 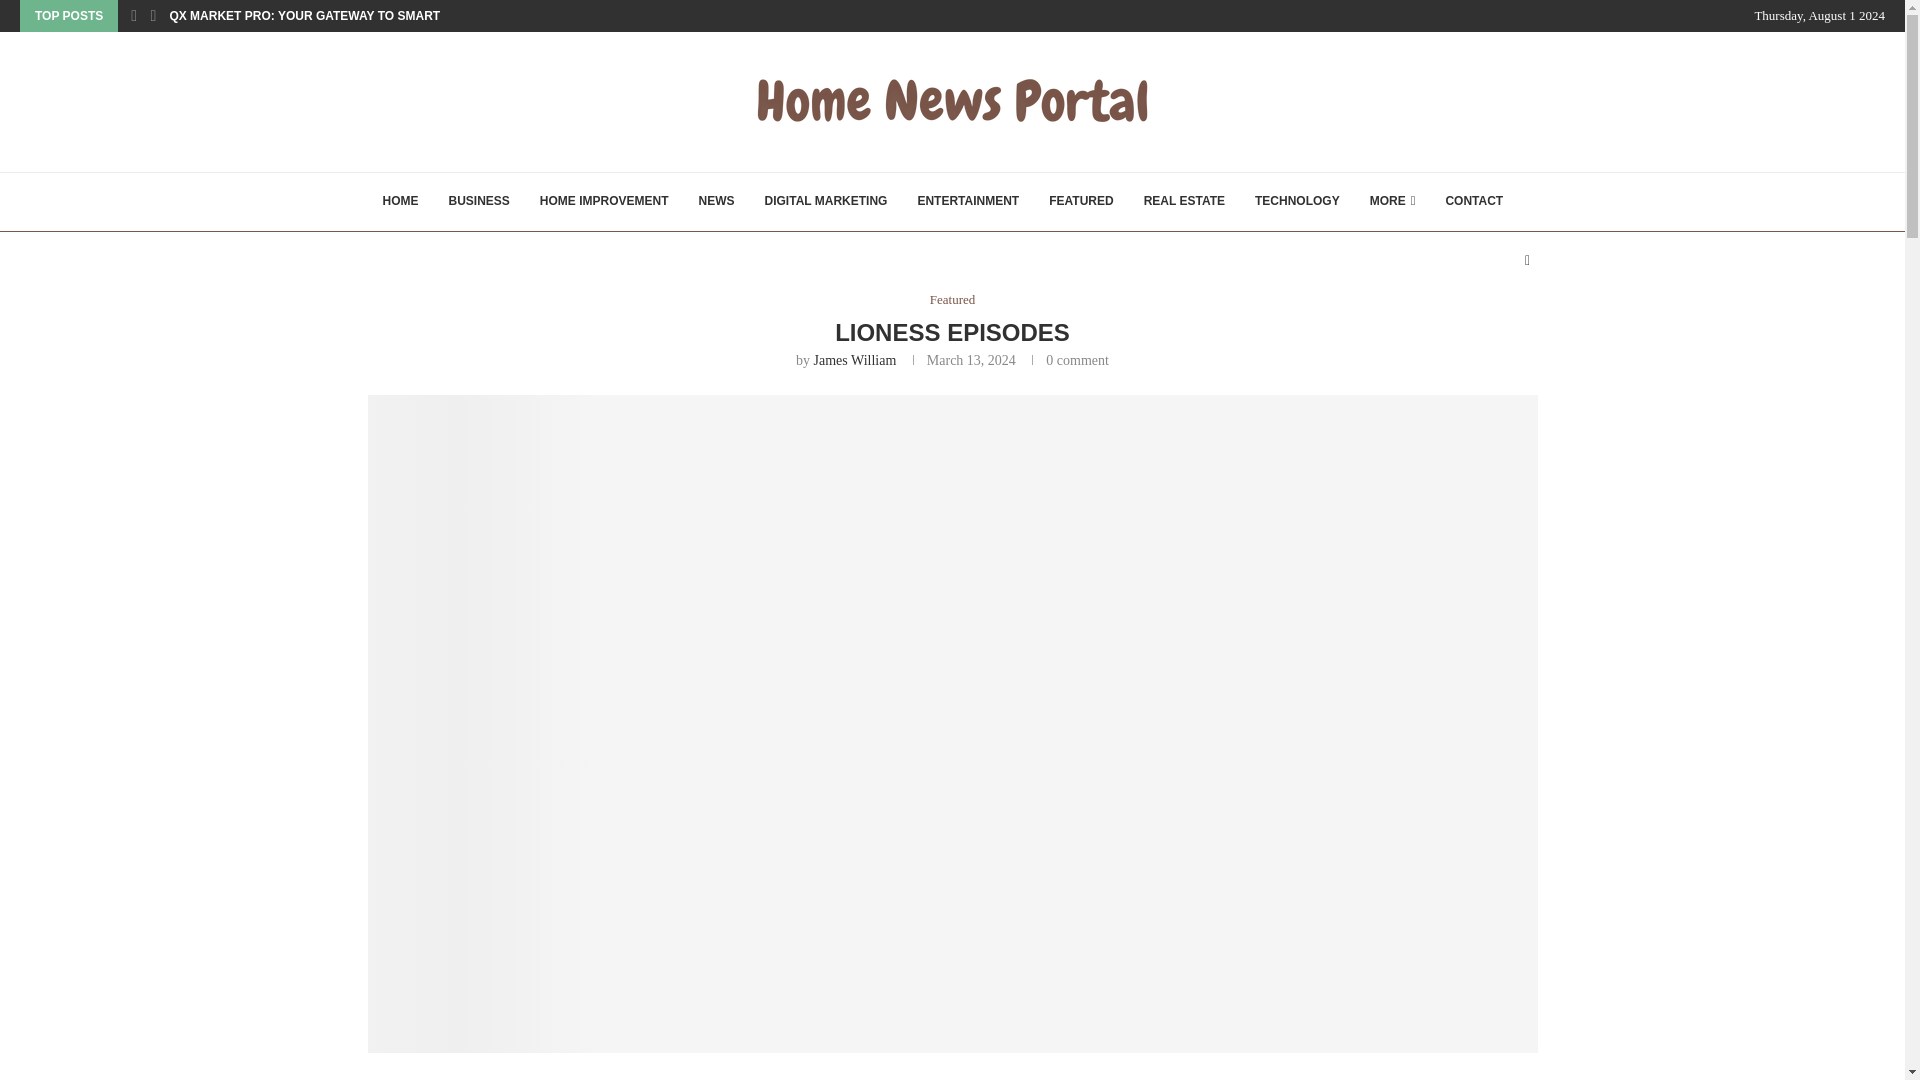 What do you see at coordinates (400, 202) in the screenshot?
I see `HOME` at bounding box center [400, 202].